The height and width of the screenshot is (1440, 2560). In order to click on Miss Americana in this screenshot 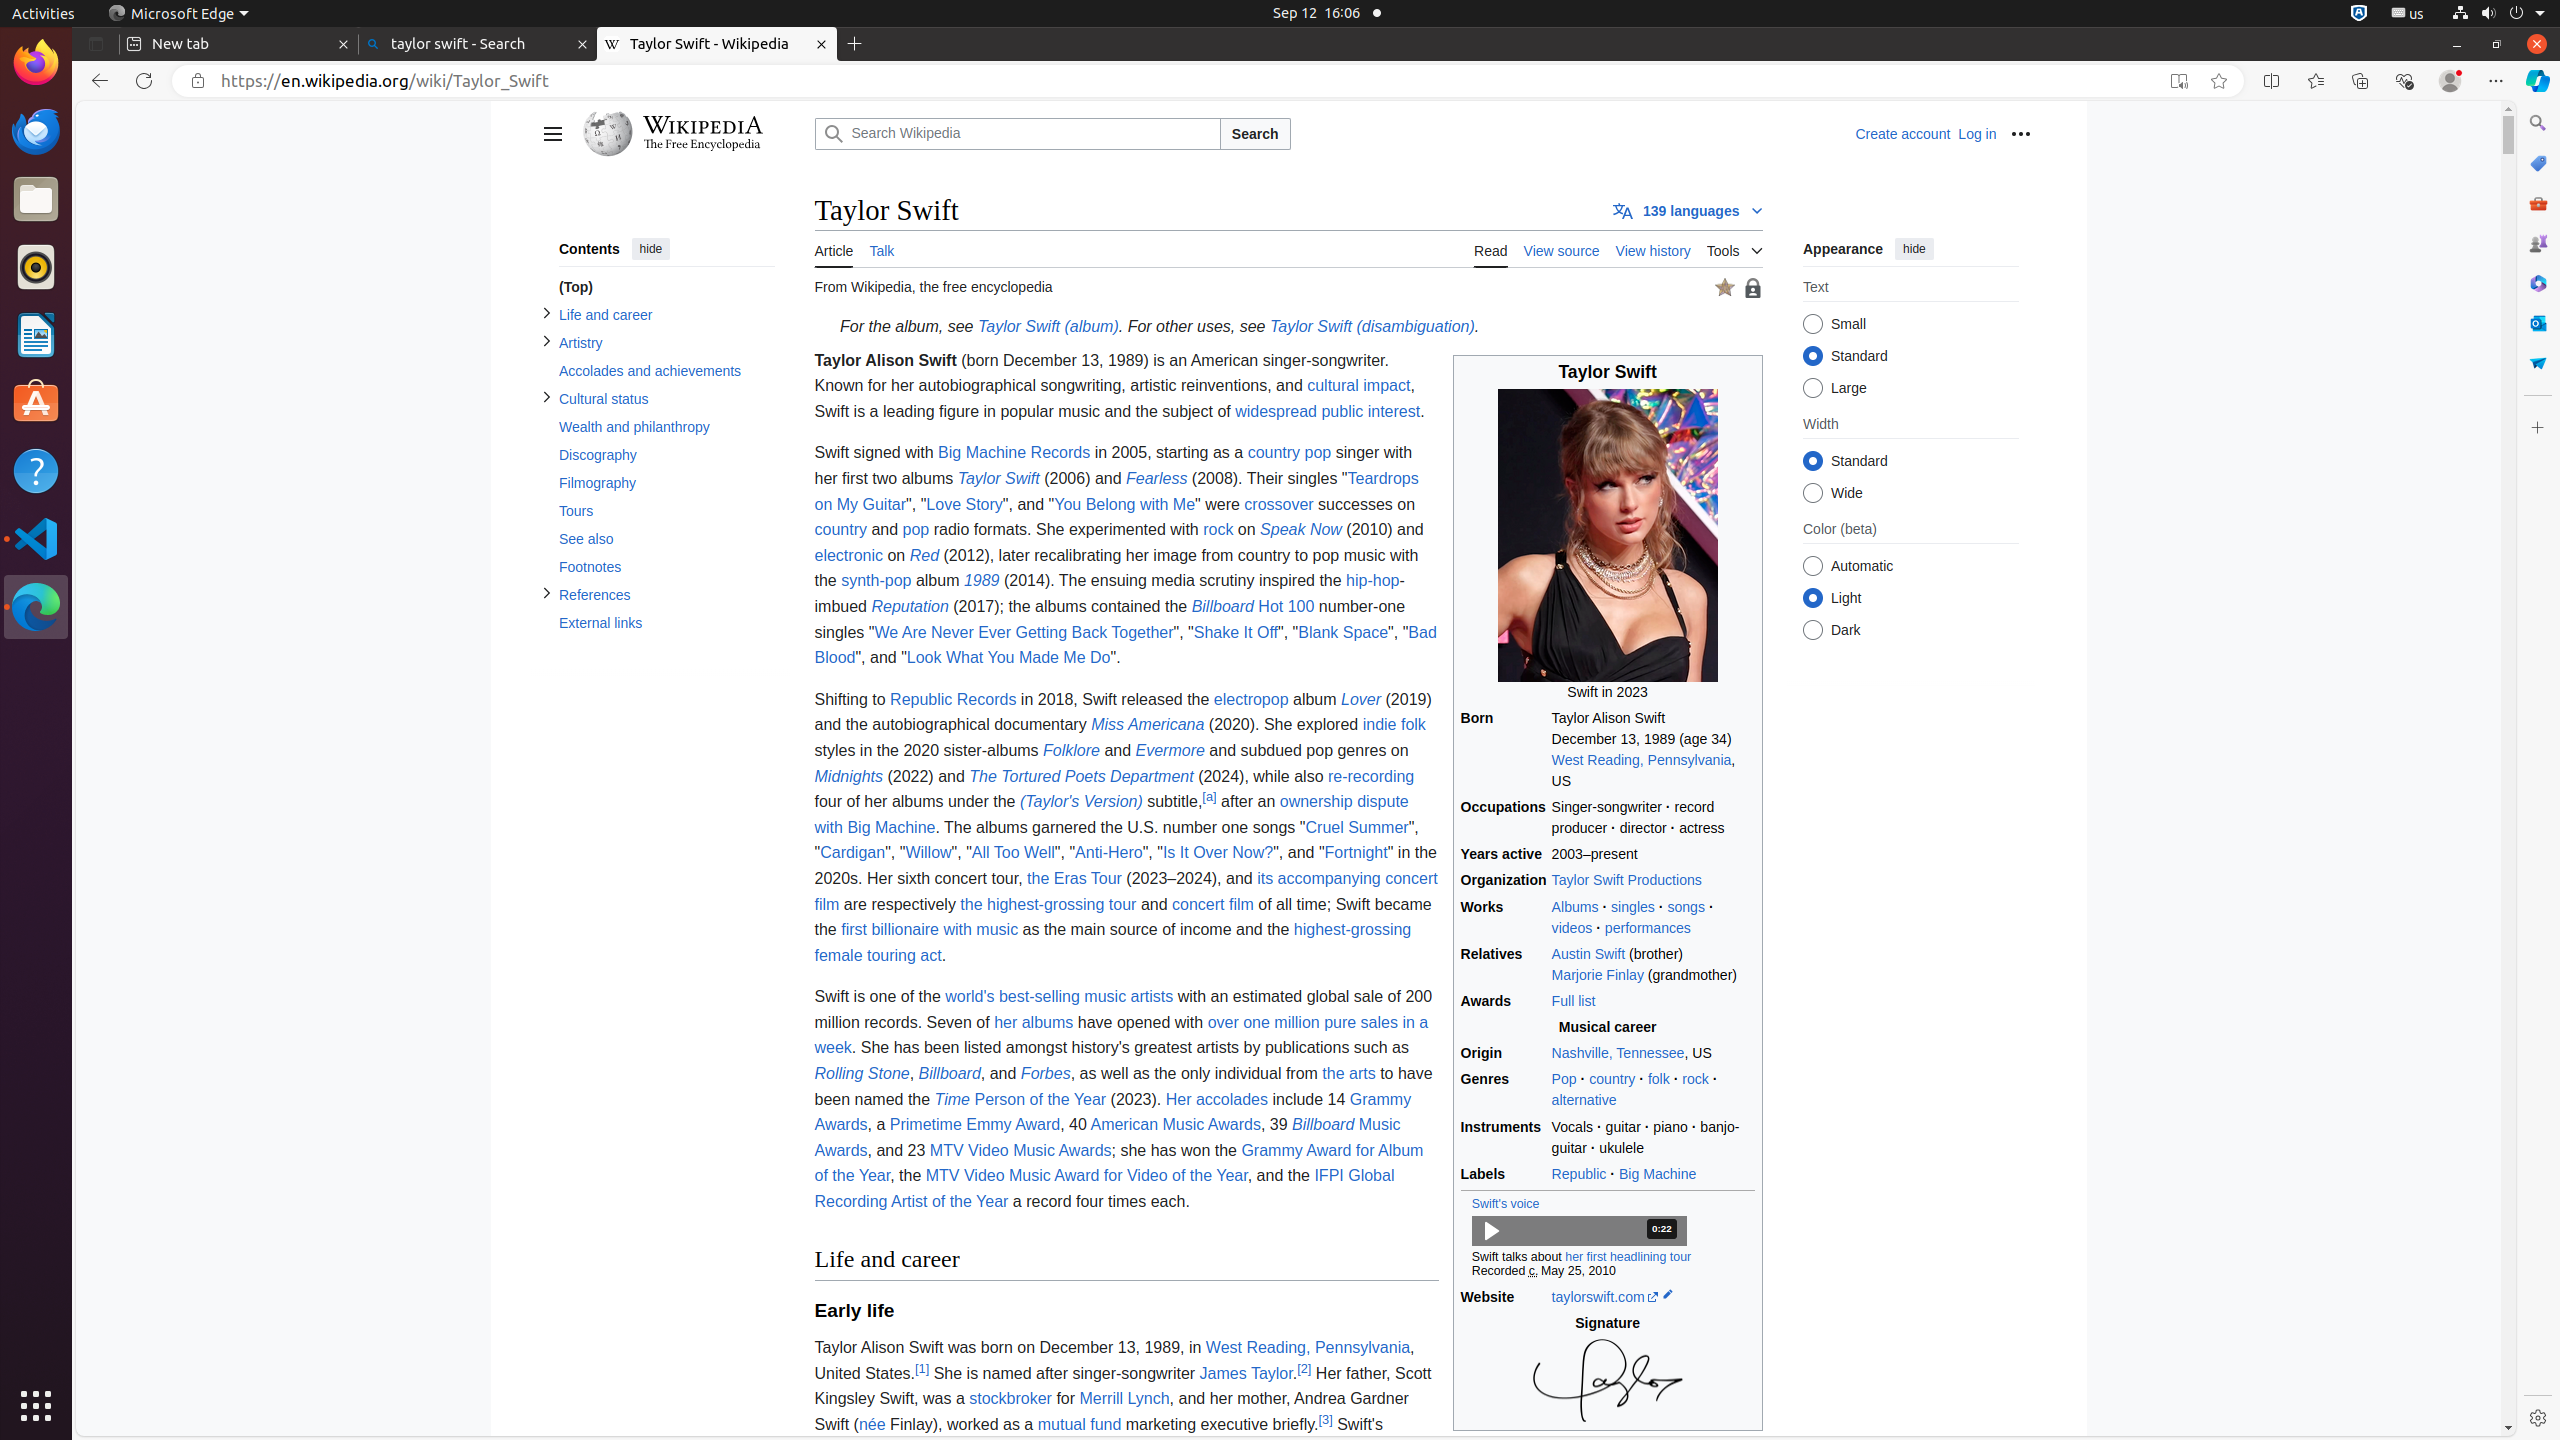, I will do `click(1148, 725)`.